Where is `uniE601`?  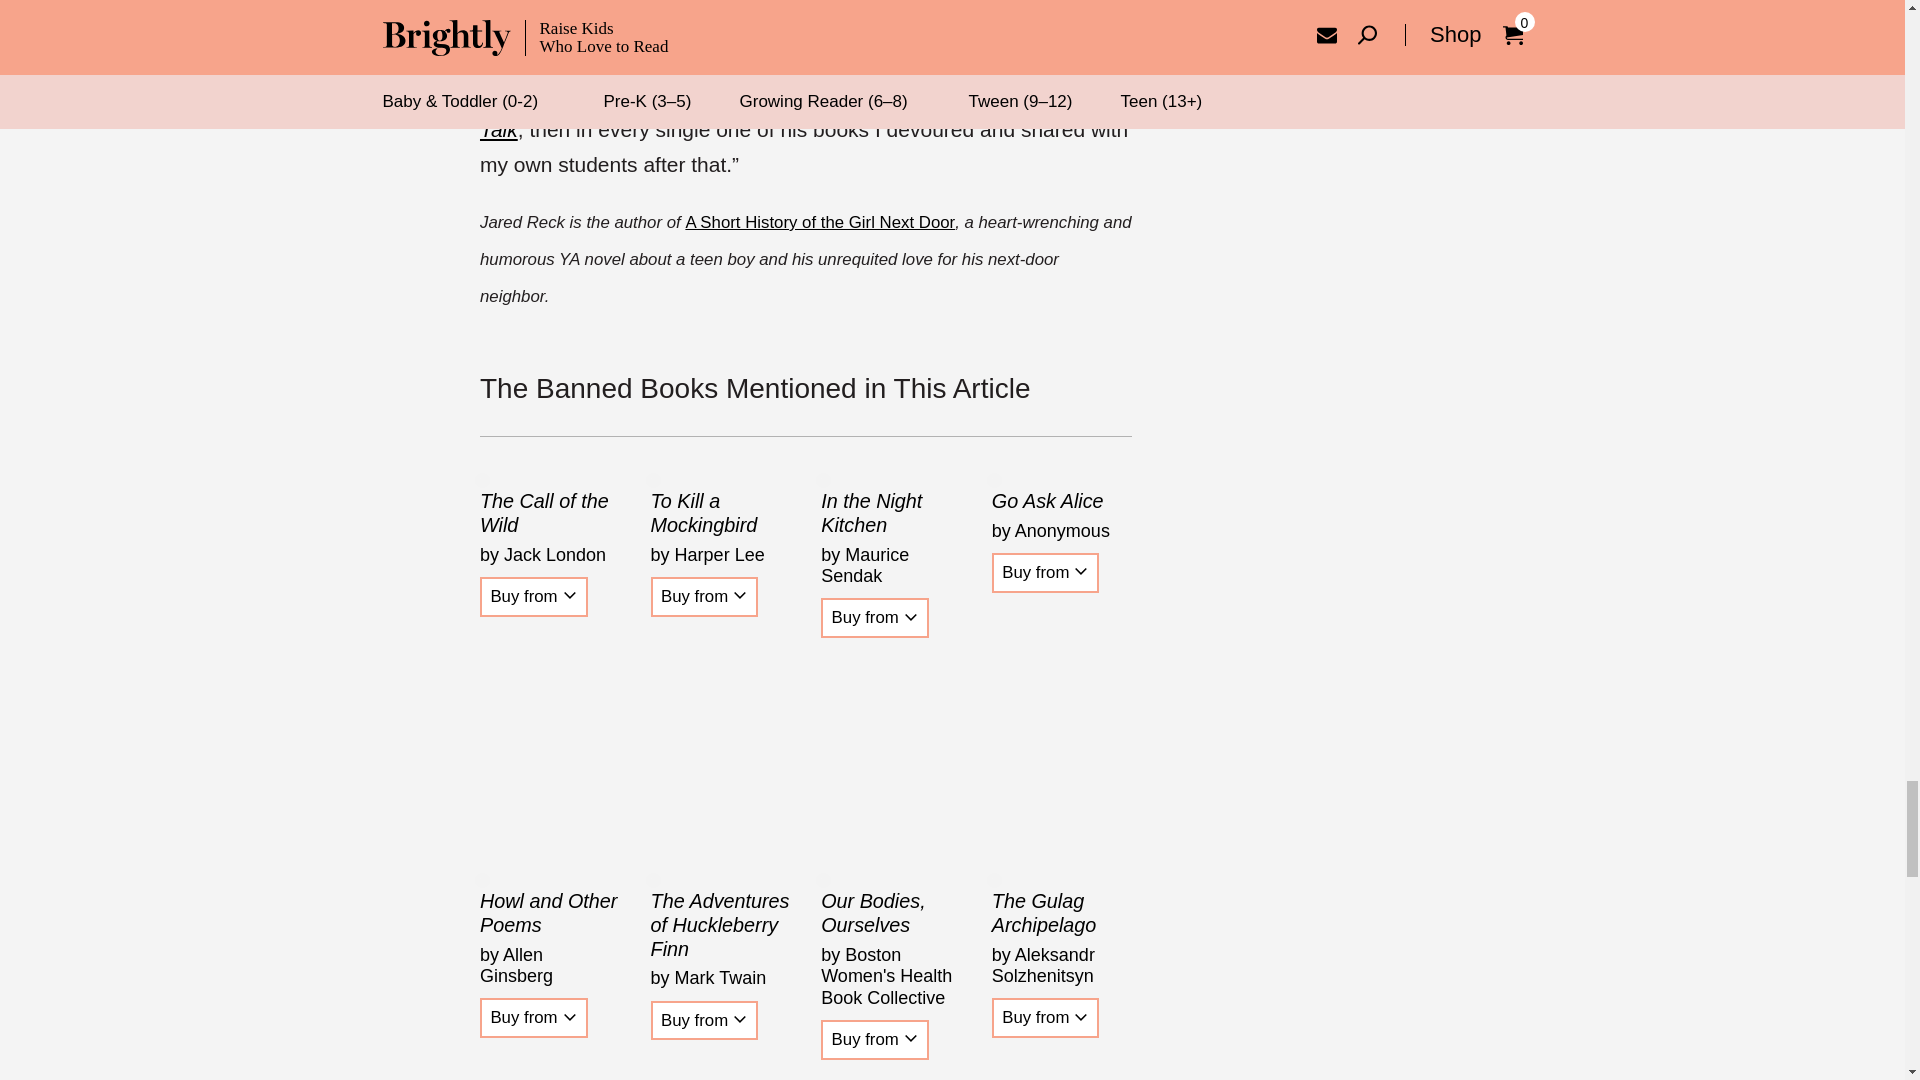 uniE601 is located at coordinates (740, 1019).